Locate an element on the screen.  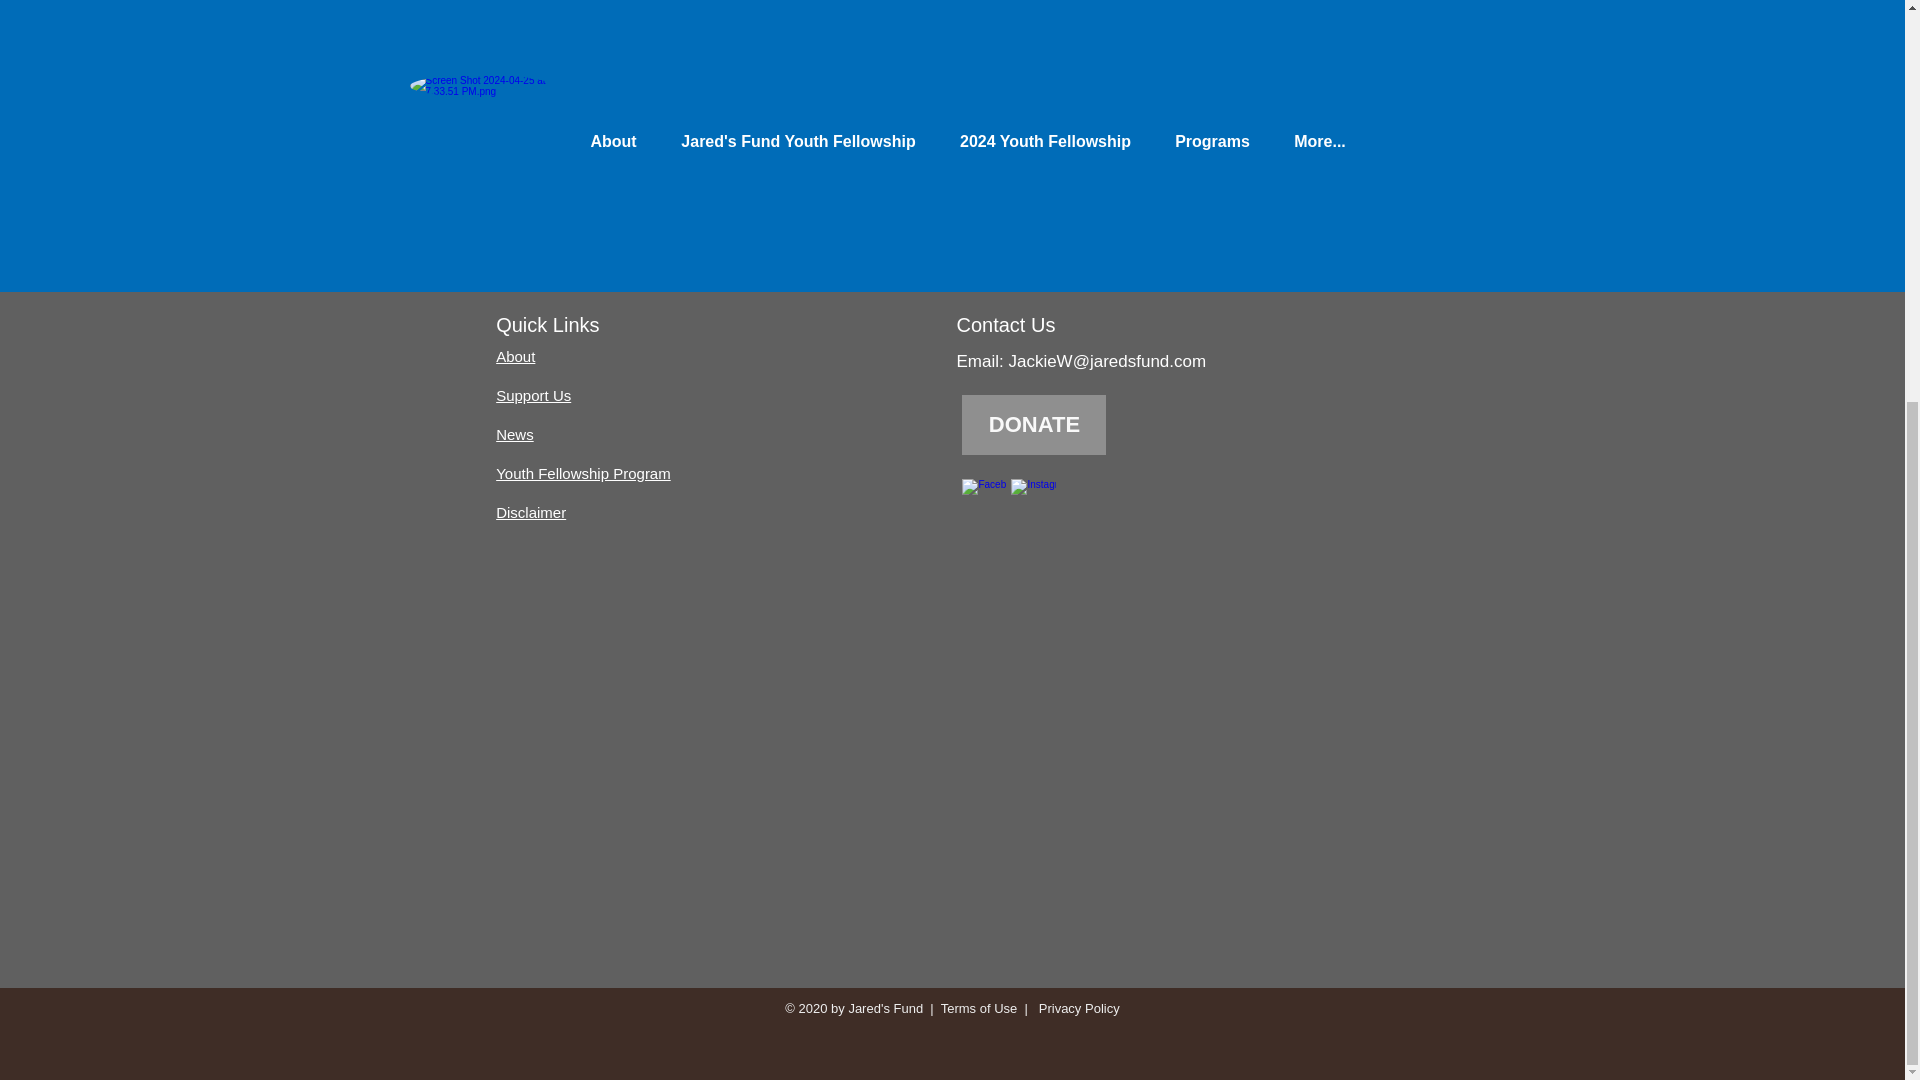
Disclaimer is located at coordinates (530, 512).